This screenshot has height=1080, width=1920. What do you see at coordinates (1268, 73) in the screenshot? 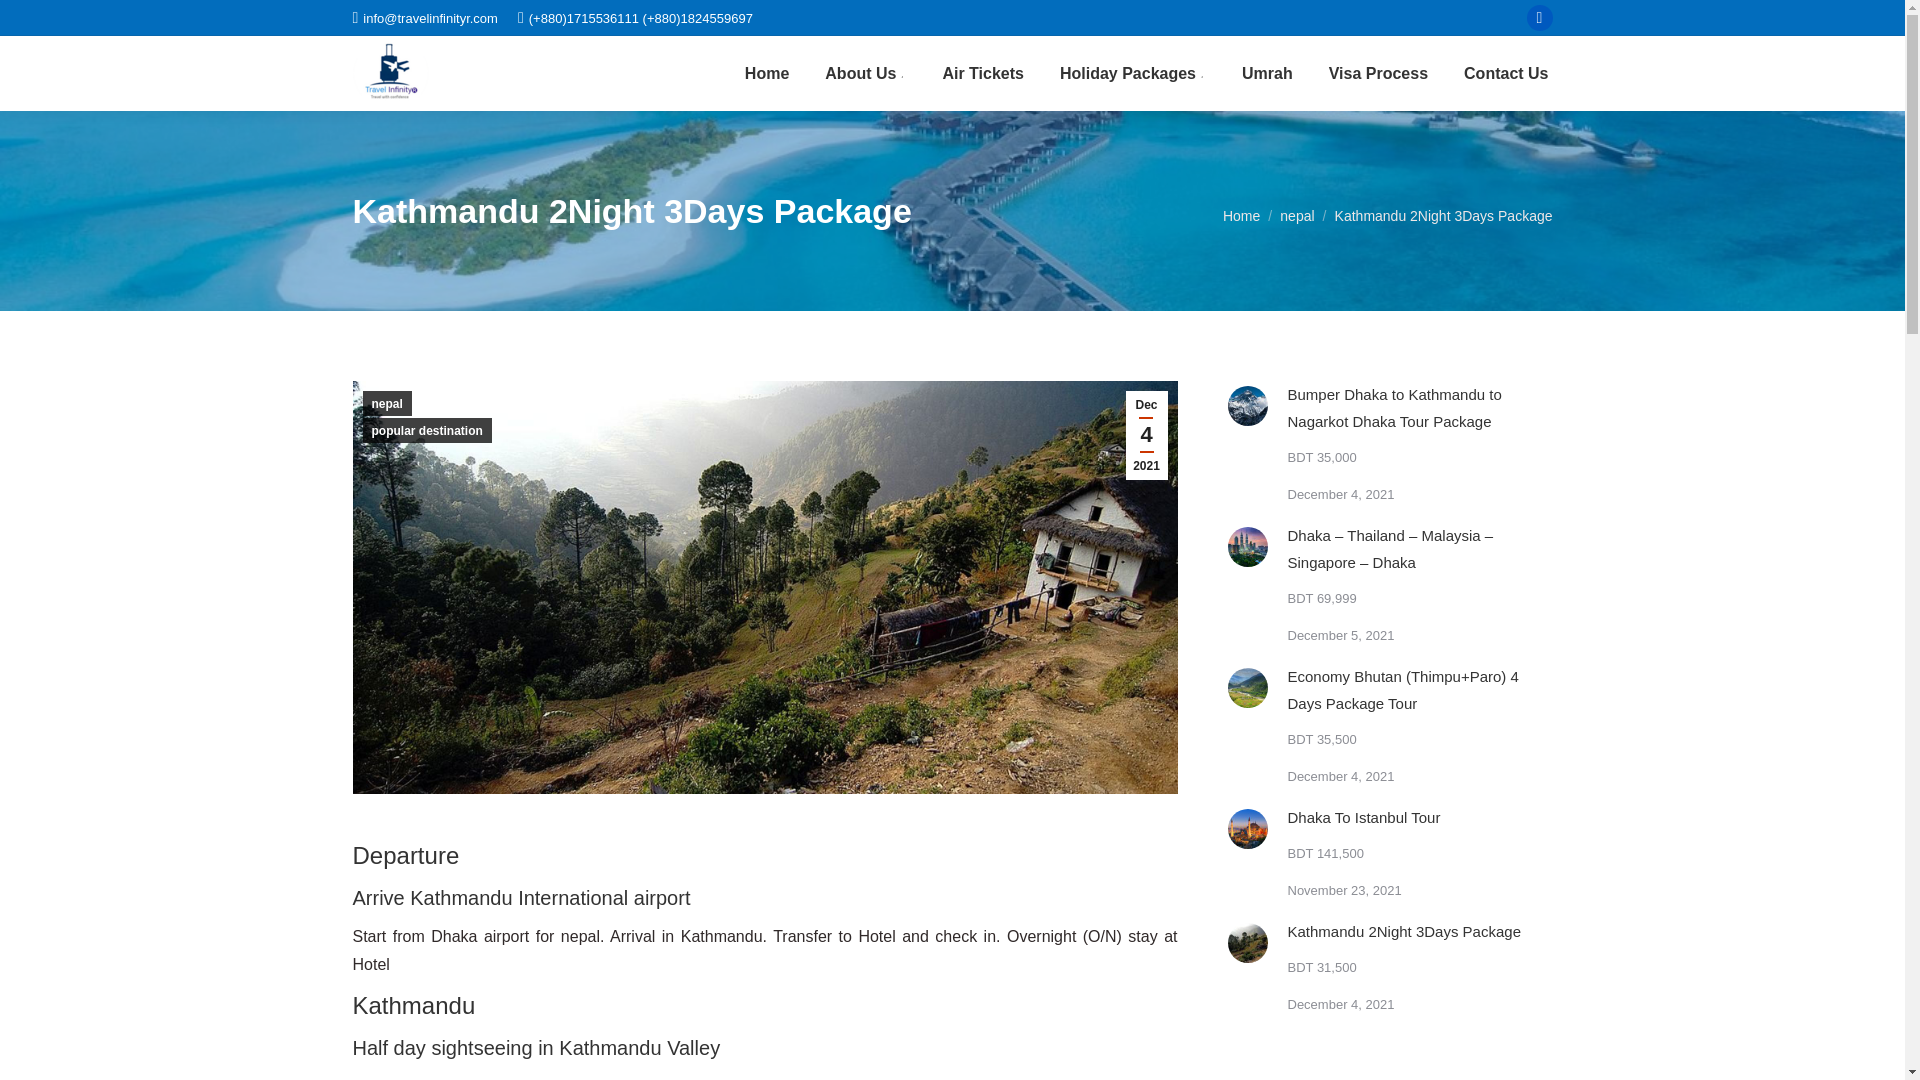
I see `Umrah` at bounding box center [1268, 73].